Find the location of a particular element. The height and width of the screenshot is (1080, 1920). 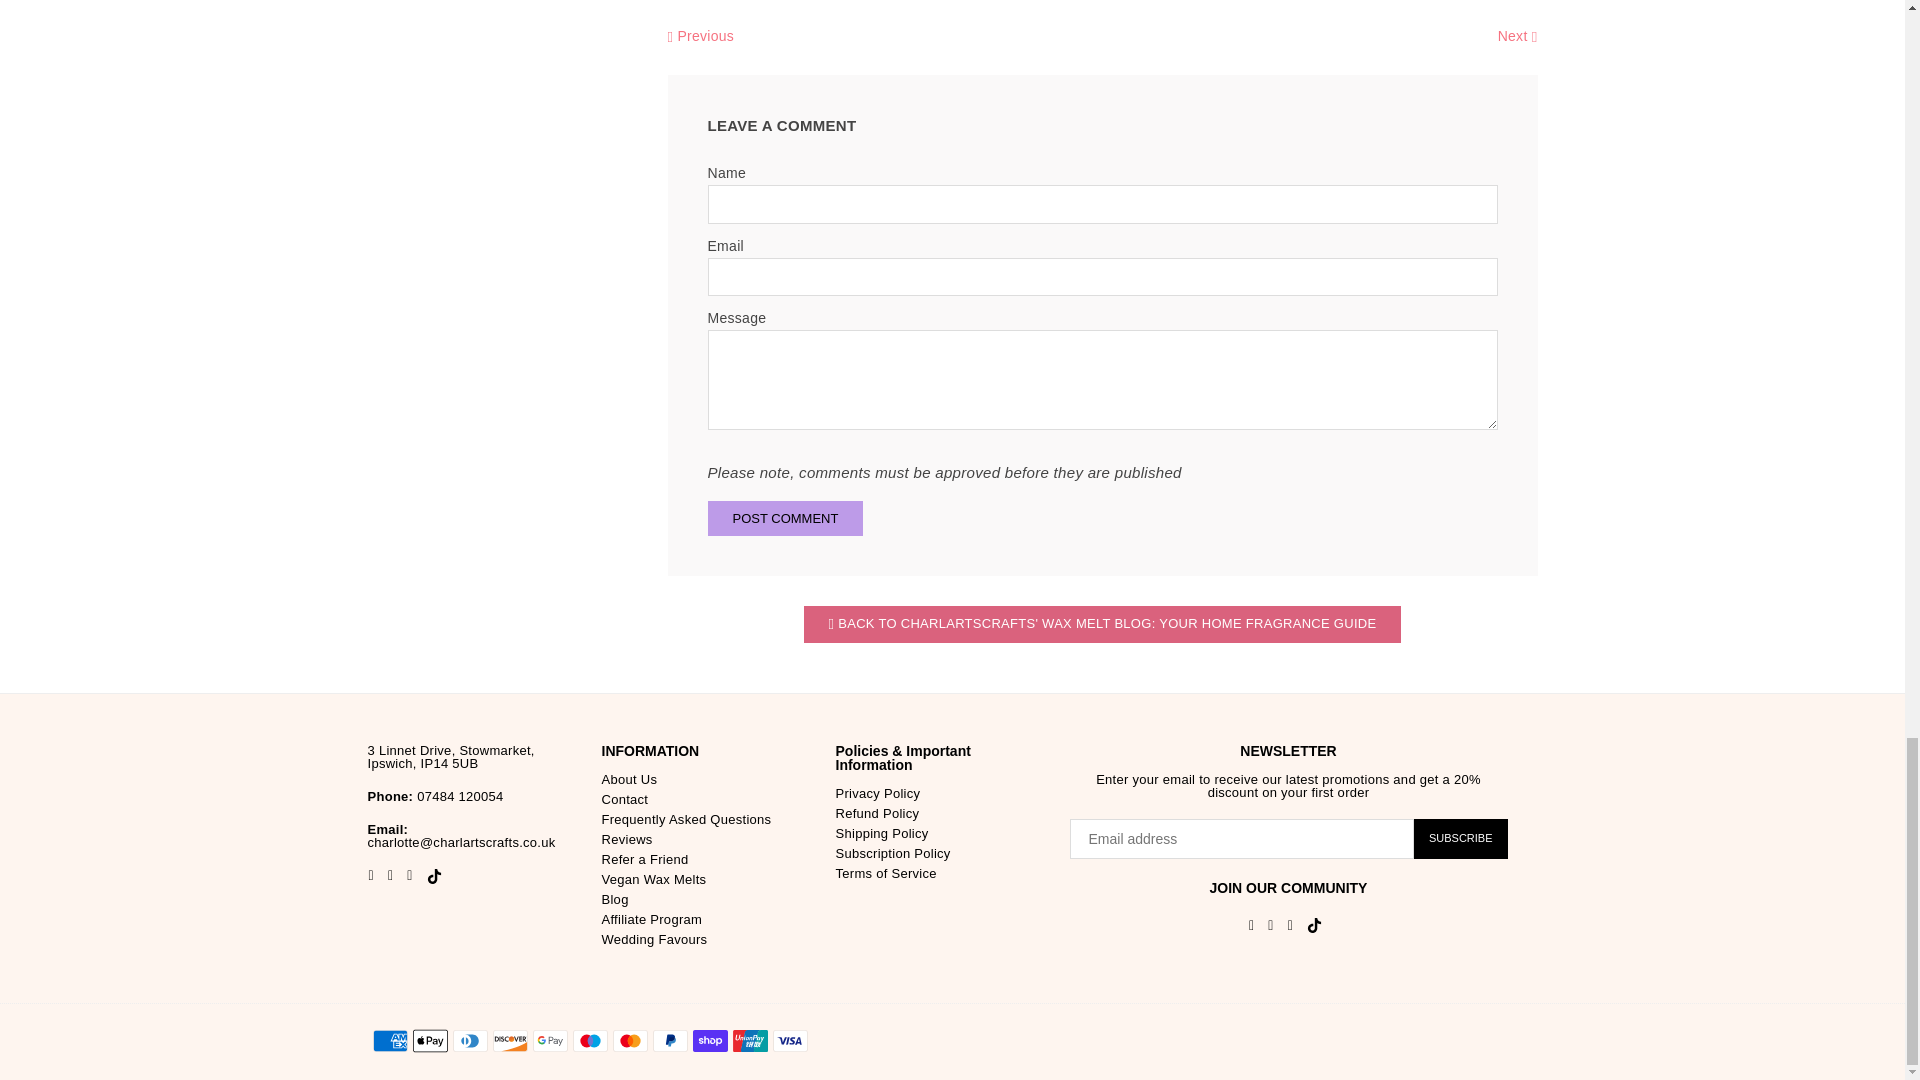

Mastercard is located at coordinates (630, 1041).